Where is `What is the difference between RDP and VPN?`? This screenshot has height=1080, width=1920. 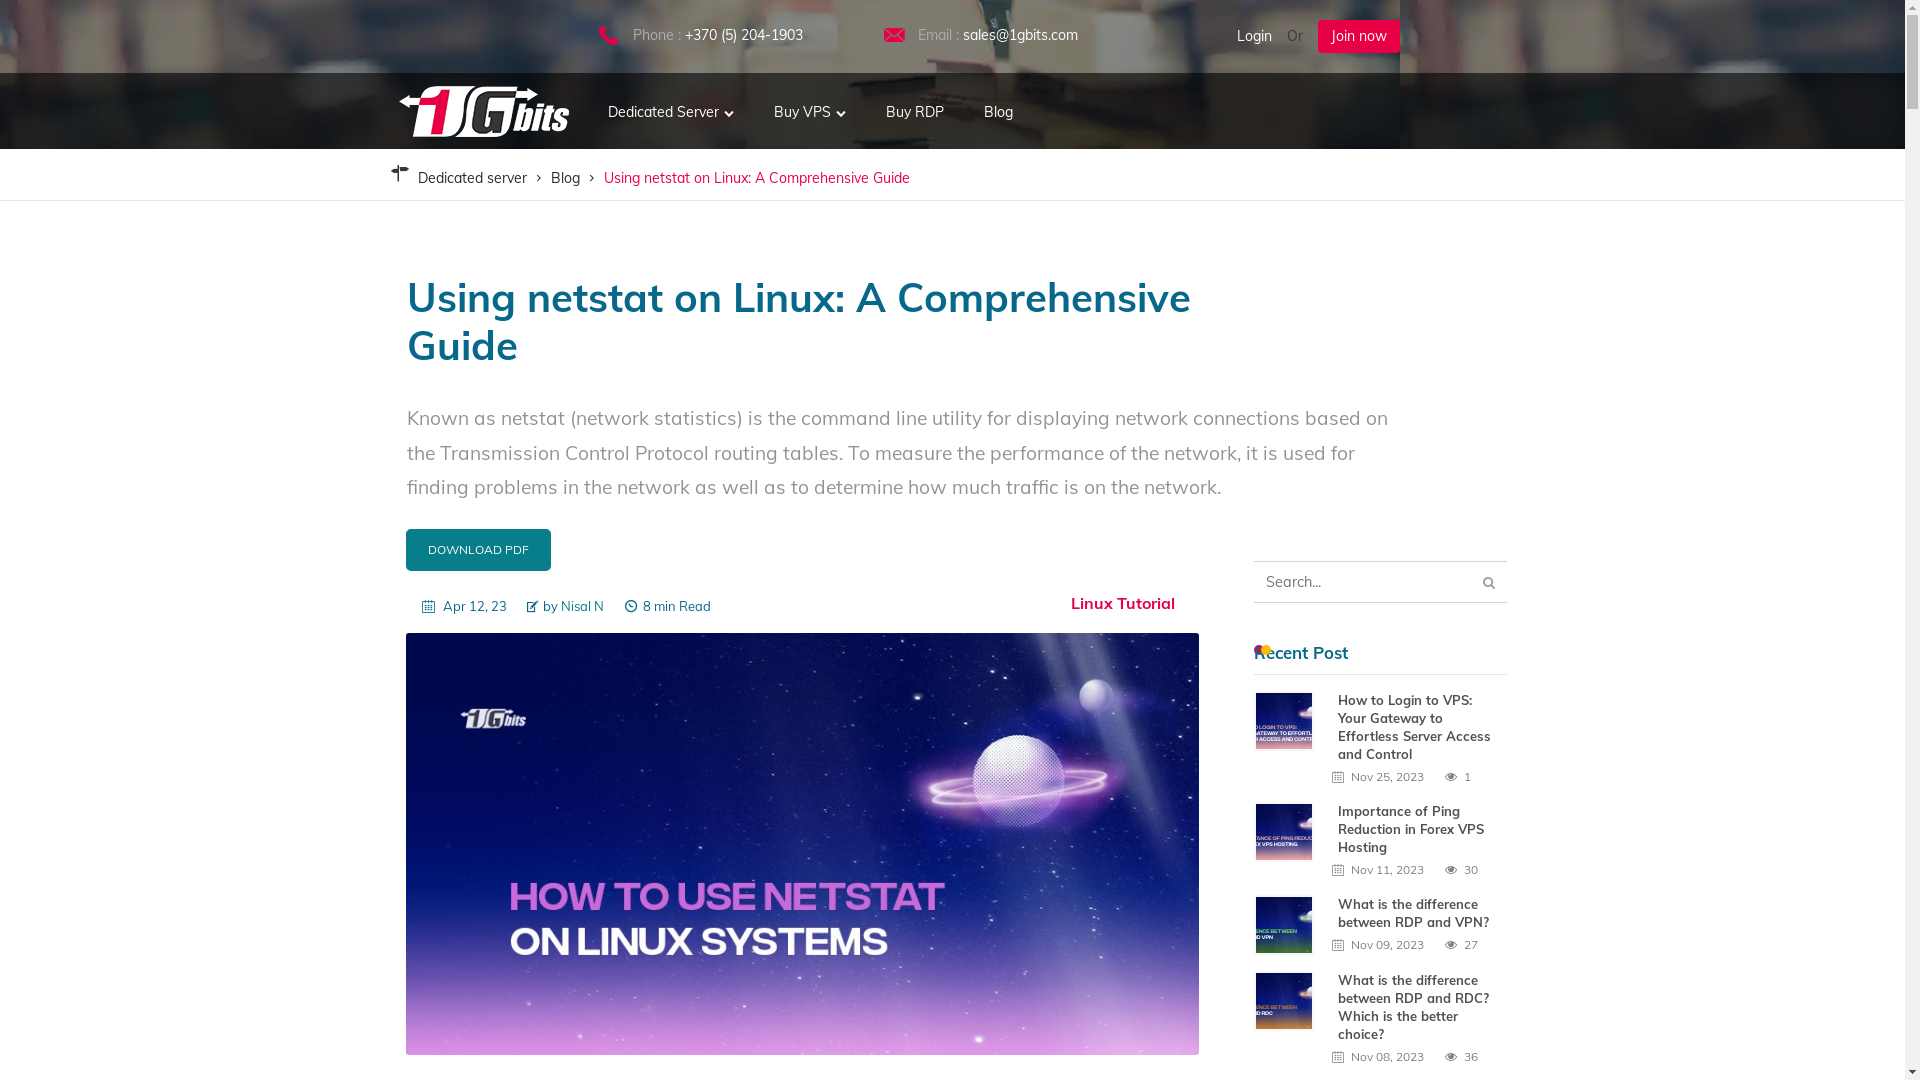
What is the difference between RDP and VPN? is located at coordinates (1292, 925).